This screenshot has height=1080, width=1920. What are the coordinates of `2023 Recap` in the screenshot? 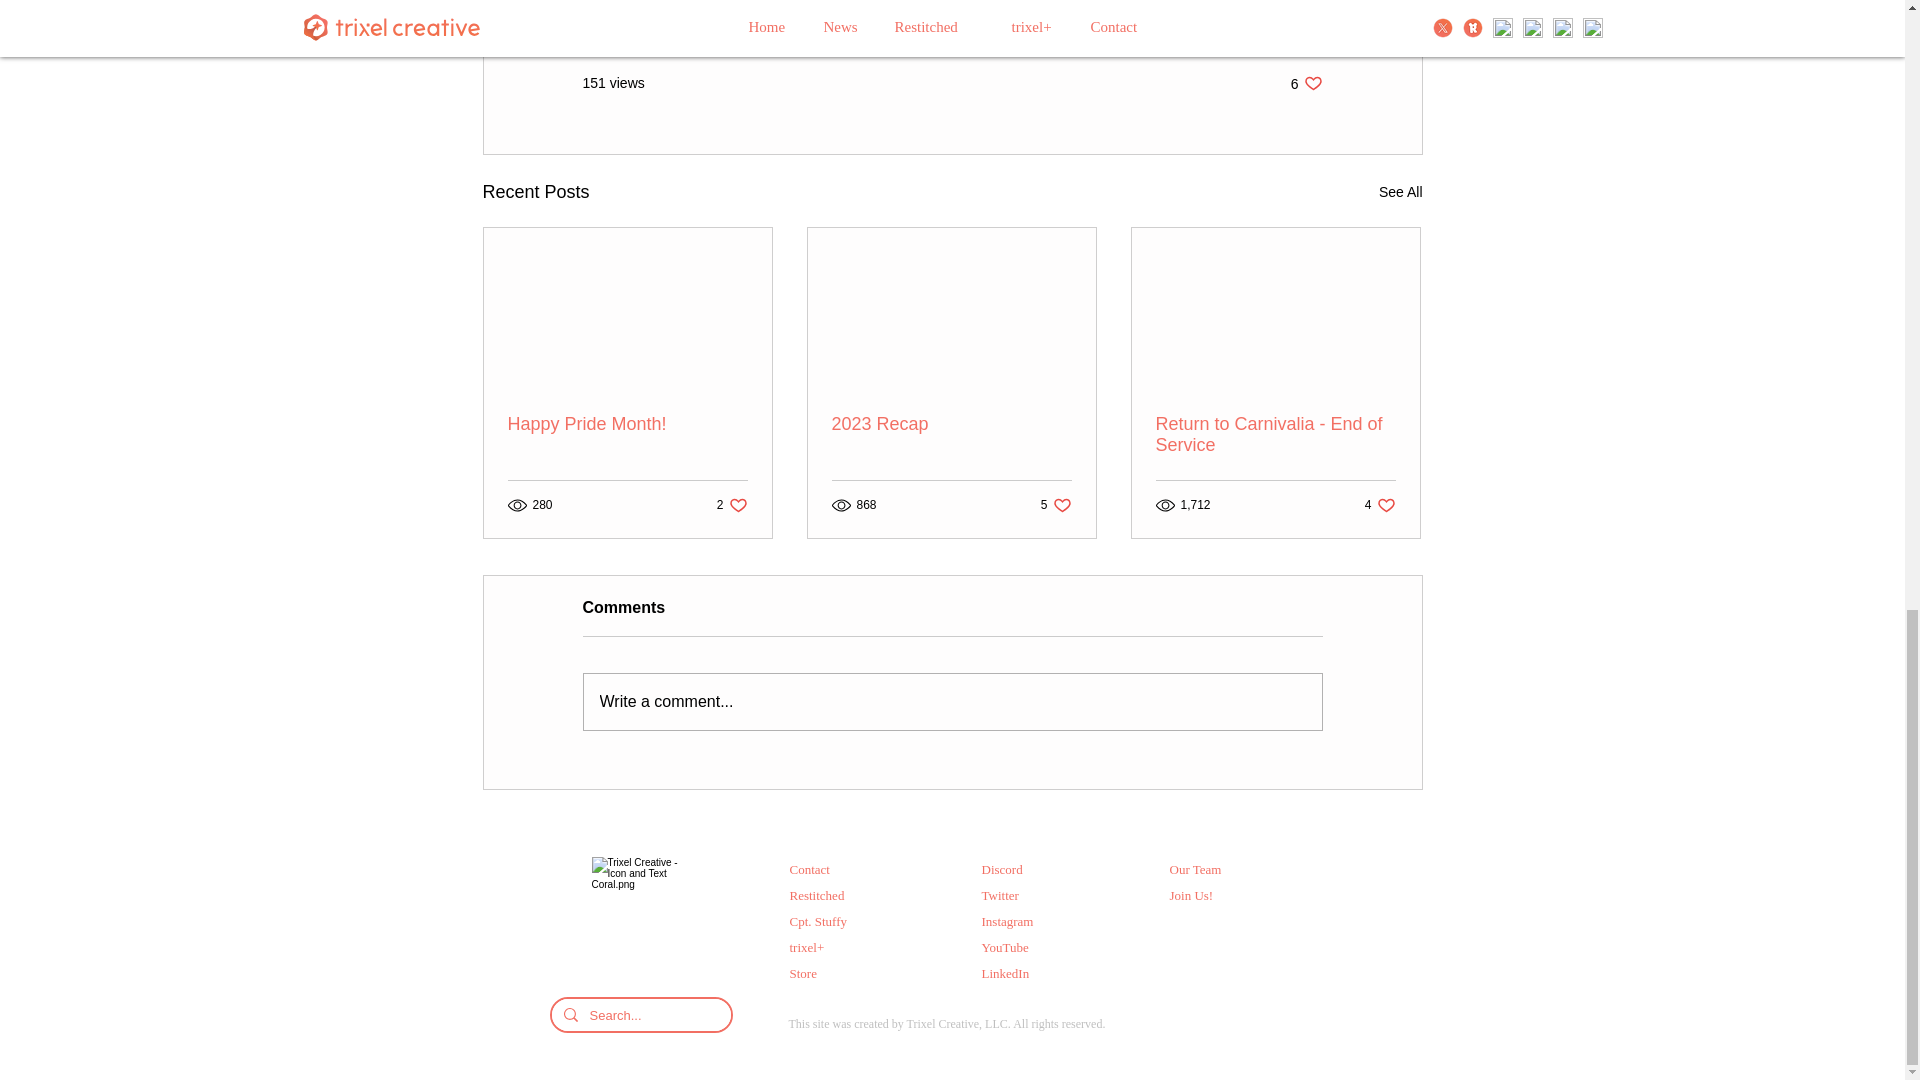 It's located at (1056, 505).